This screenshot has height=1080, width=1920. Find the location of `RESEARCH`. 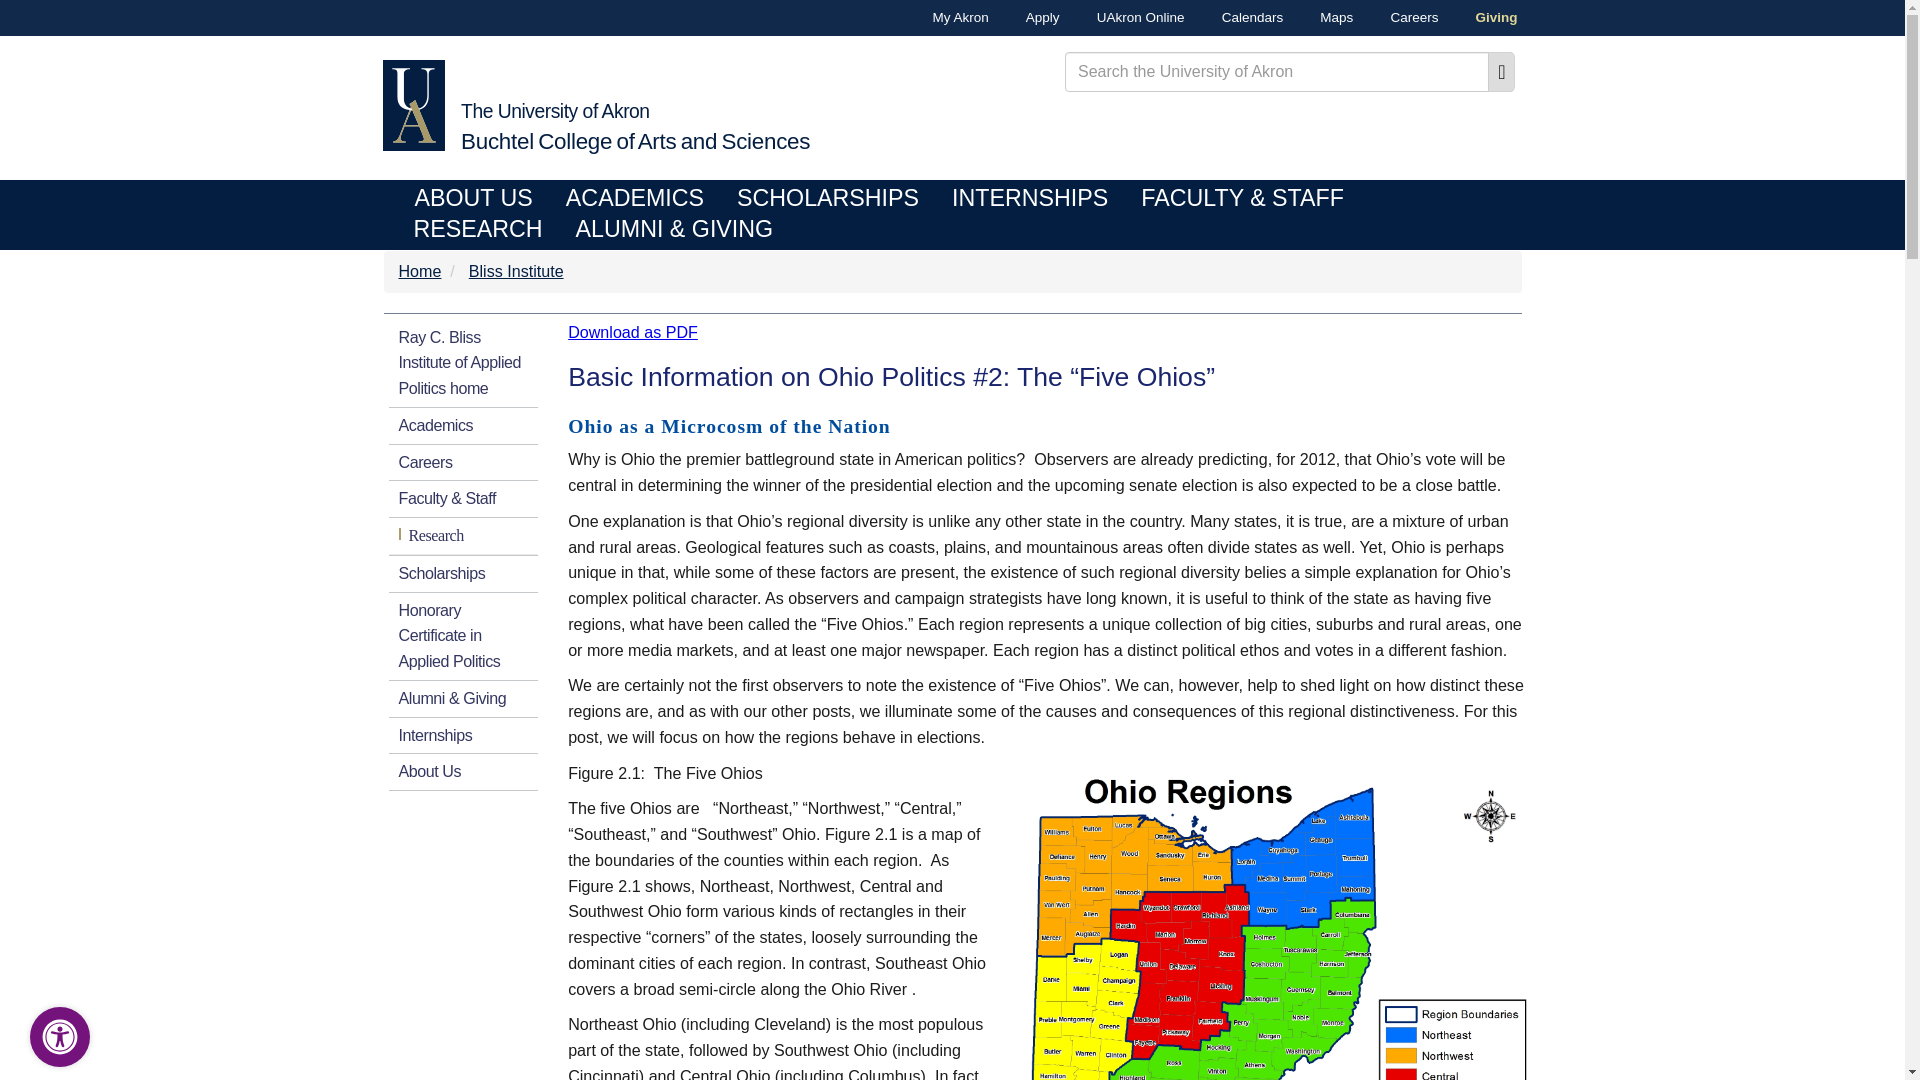

RESEARCH is located at coordinates (476, 230).